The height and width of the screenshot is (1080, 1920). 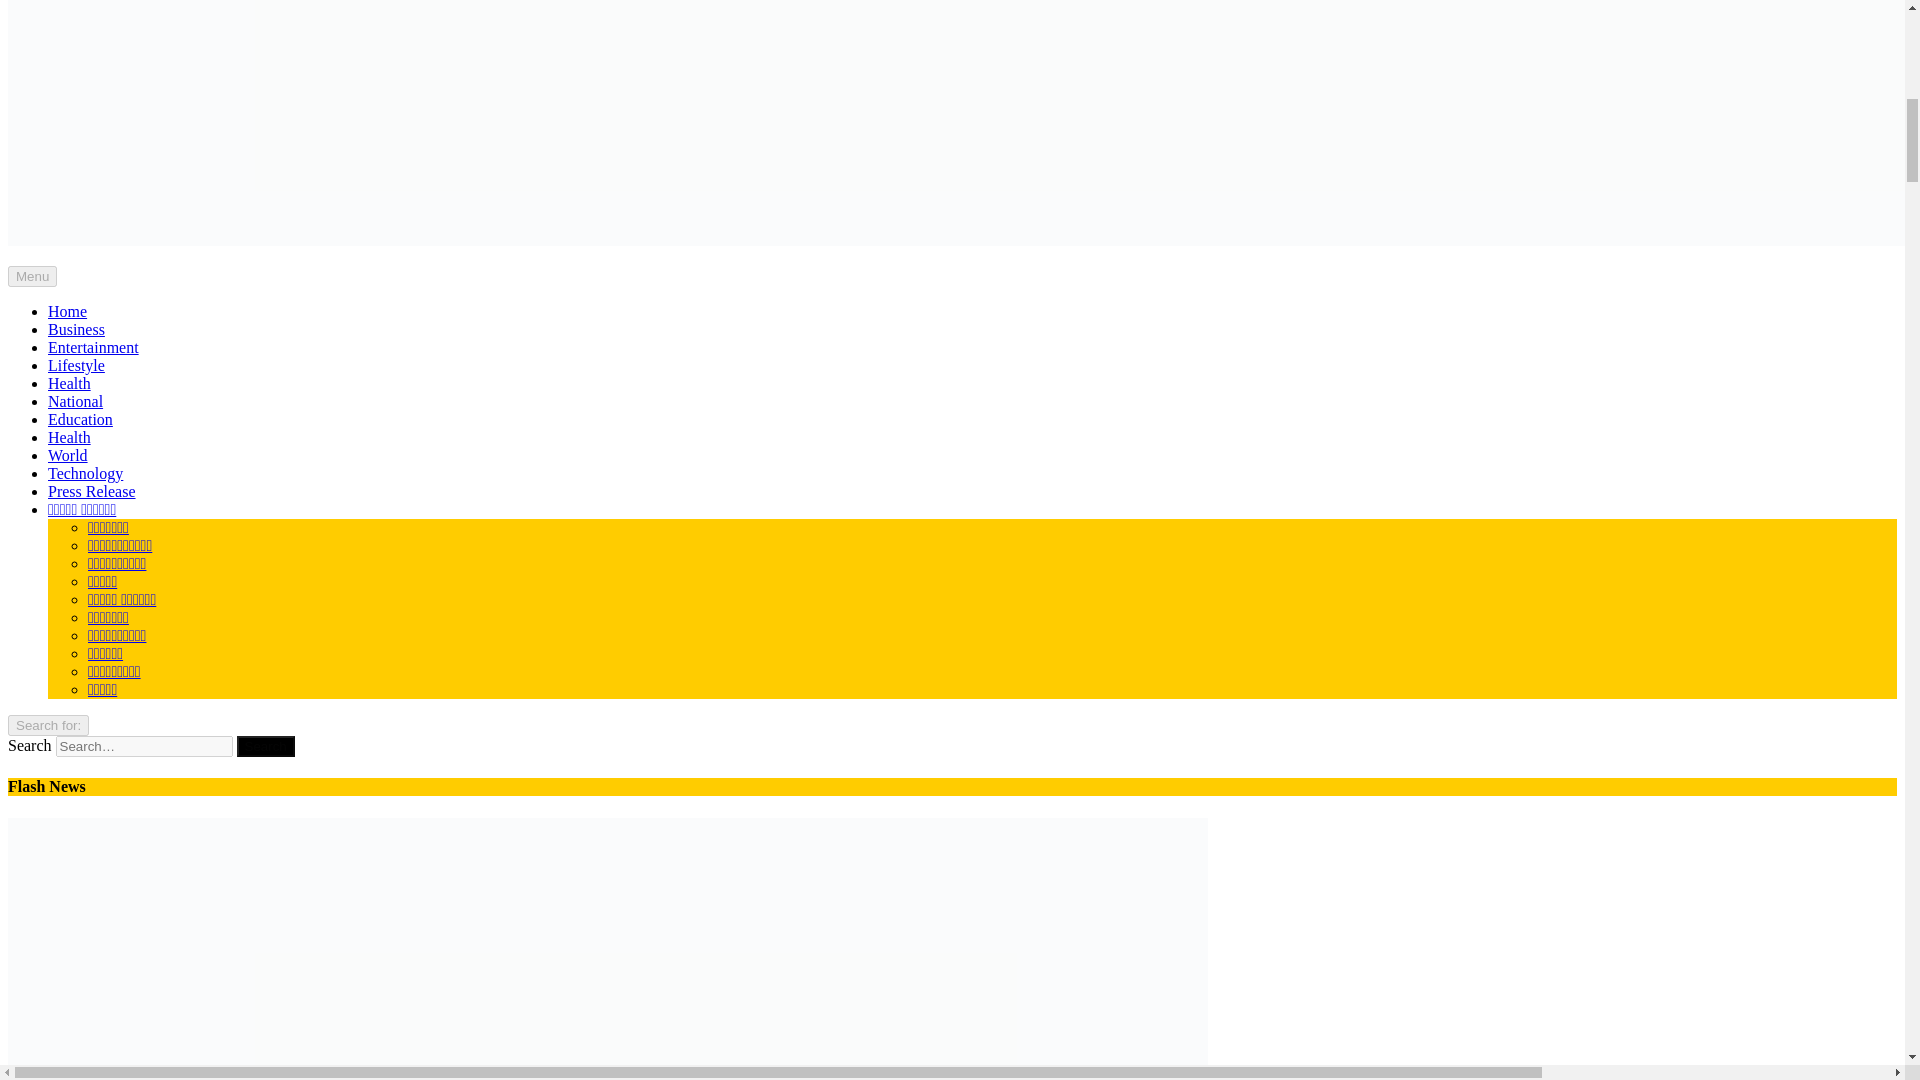 I want to click on Entertainment, so click(x=93, y=348).